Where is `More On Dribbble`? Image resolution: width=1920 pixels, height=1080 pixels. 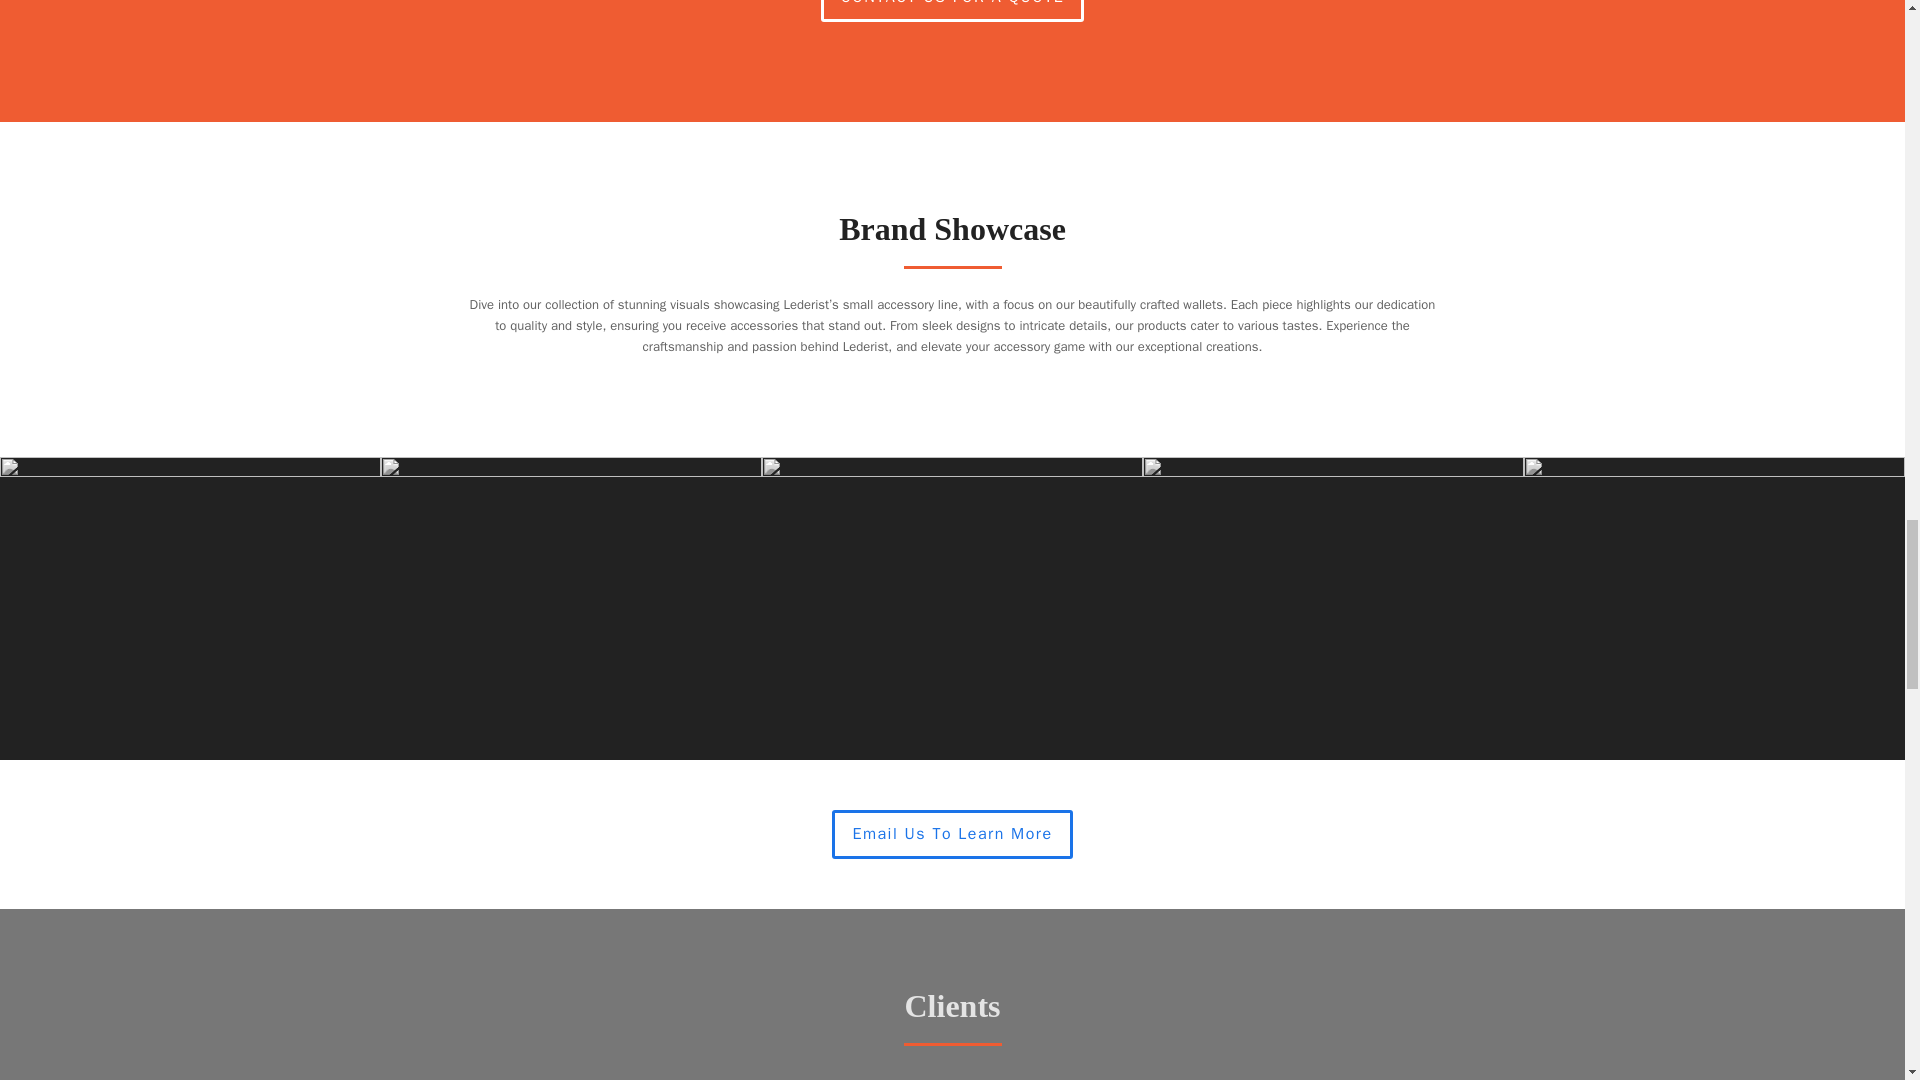
More On Dribbble is located at coordinates (952, 834).